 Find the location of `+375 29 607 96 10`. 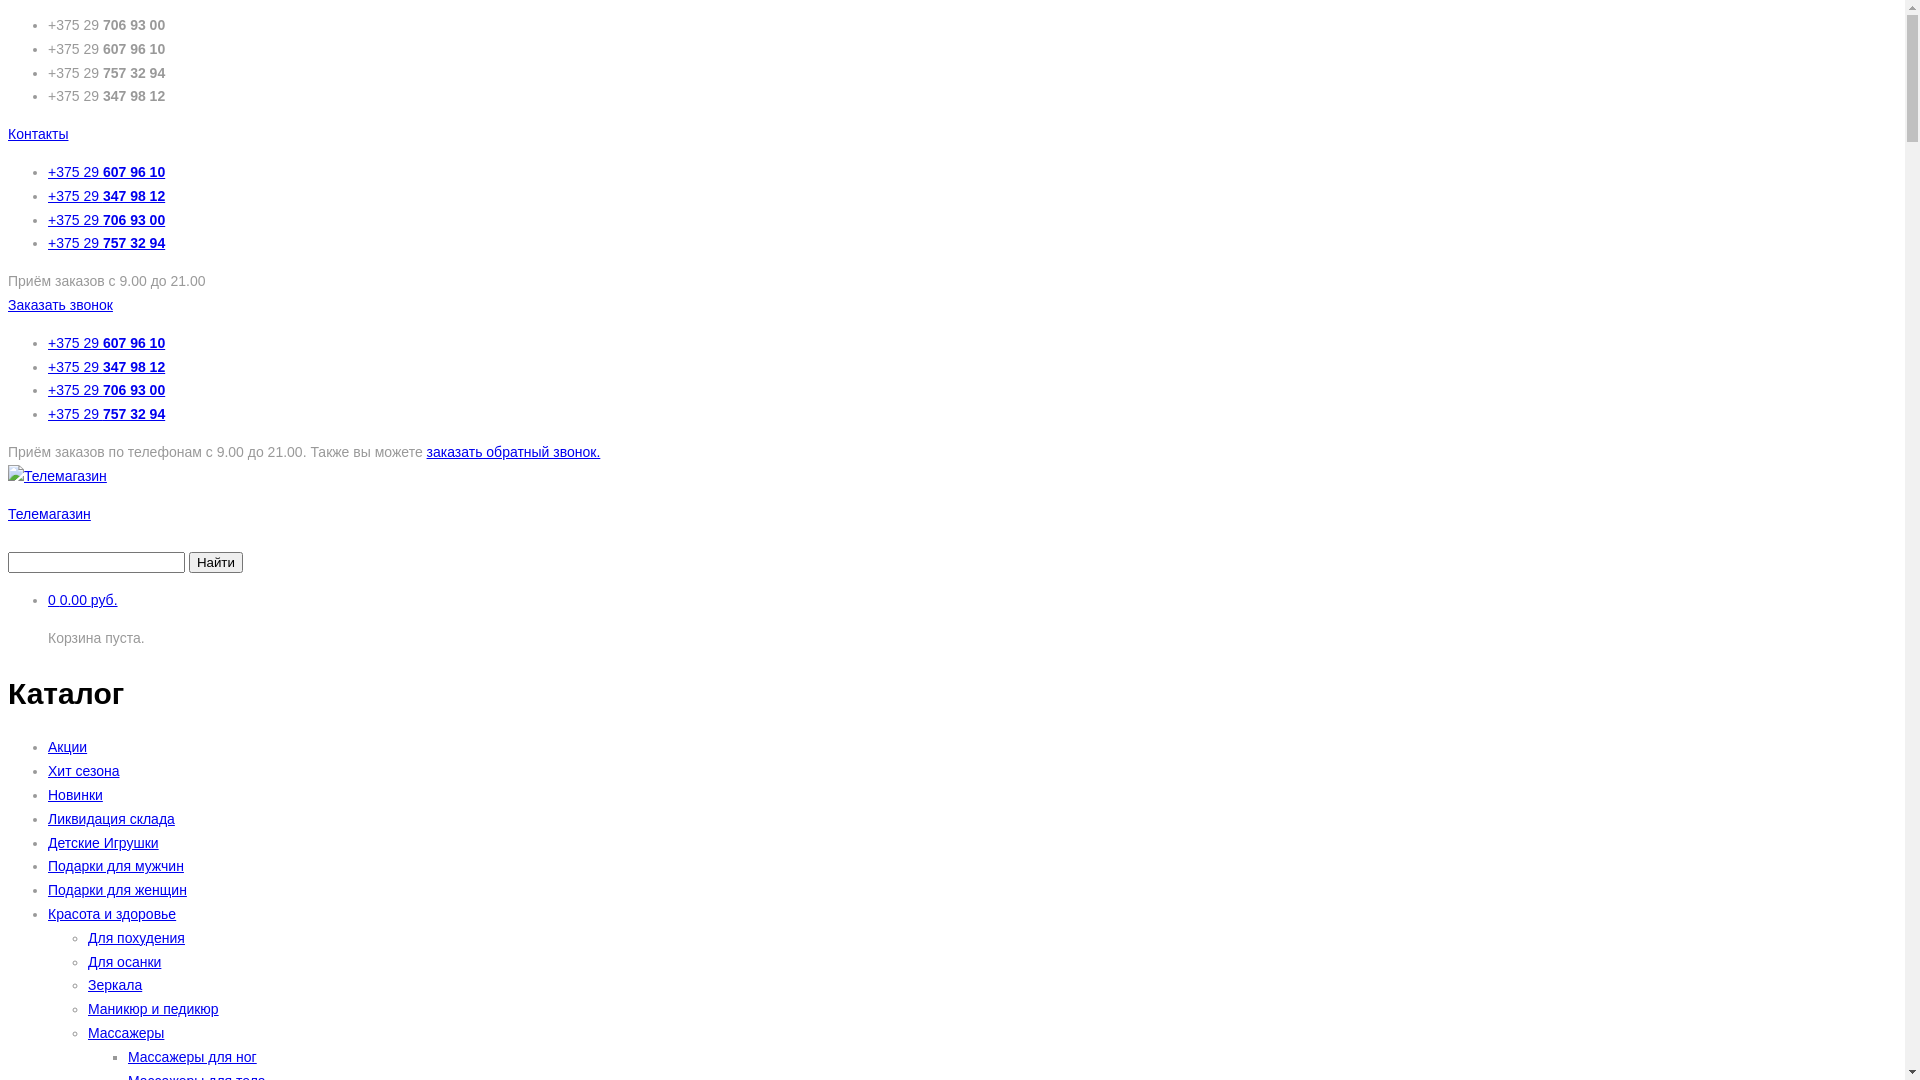

+375 29 607 96 10 is located at coordinates (106, 172).